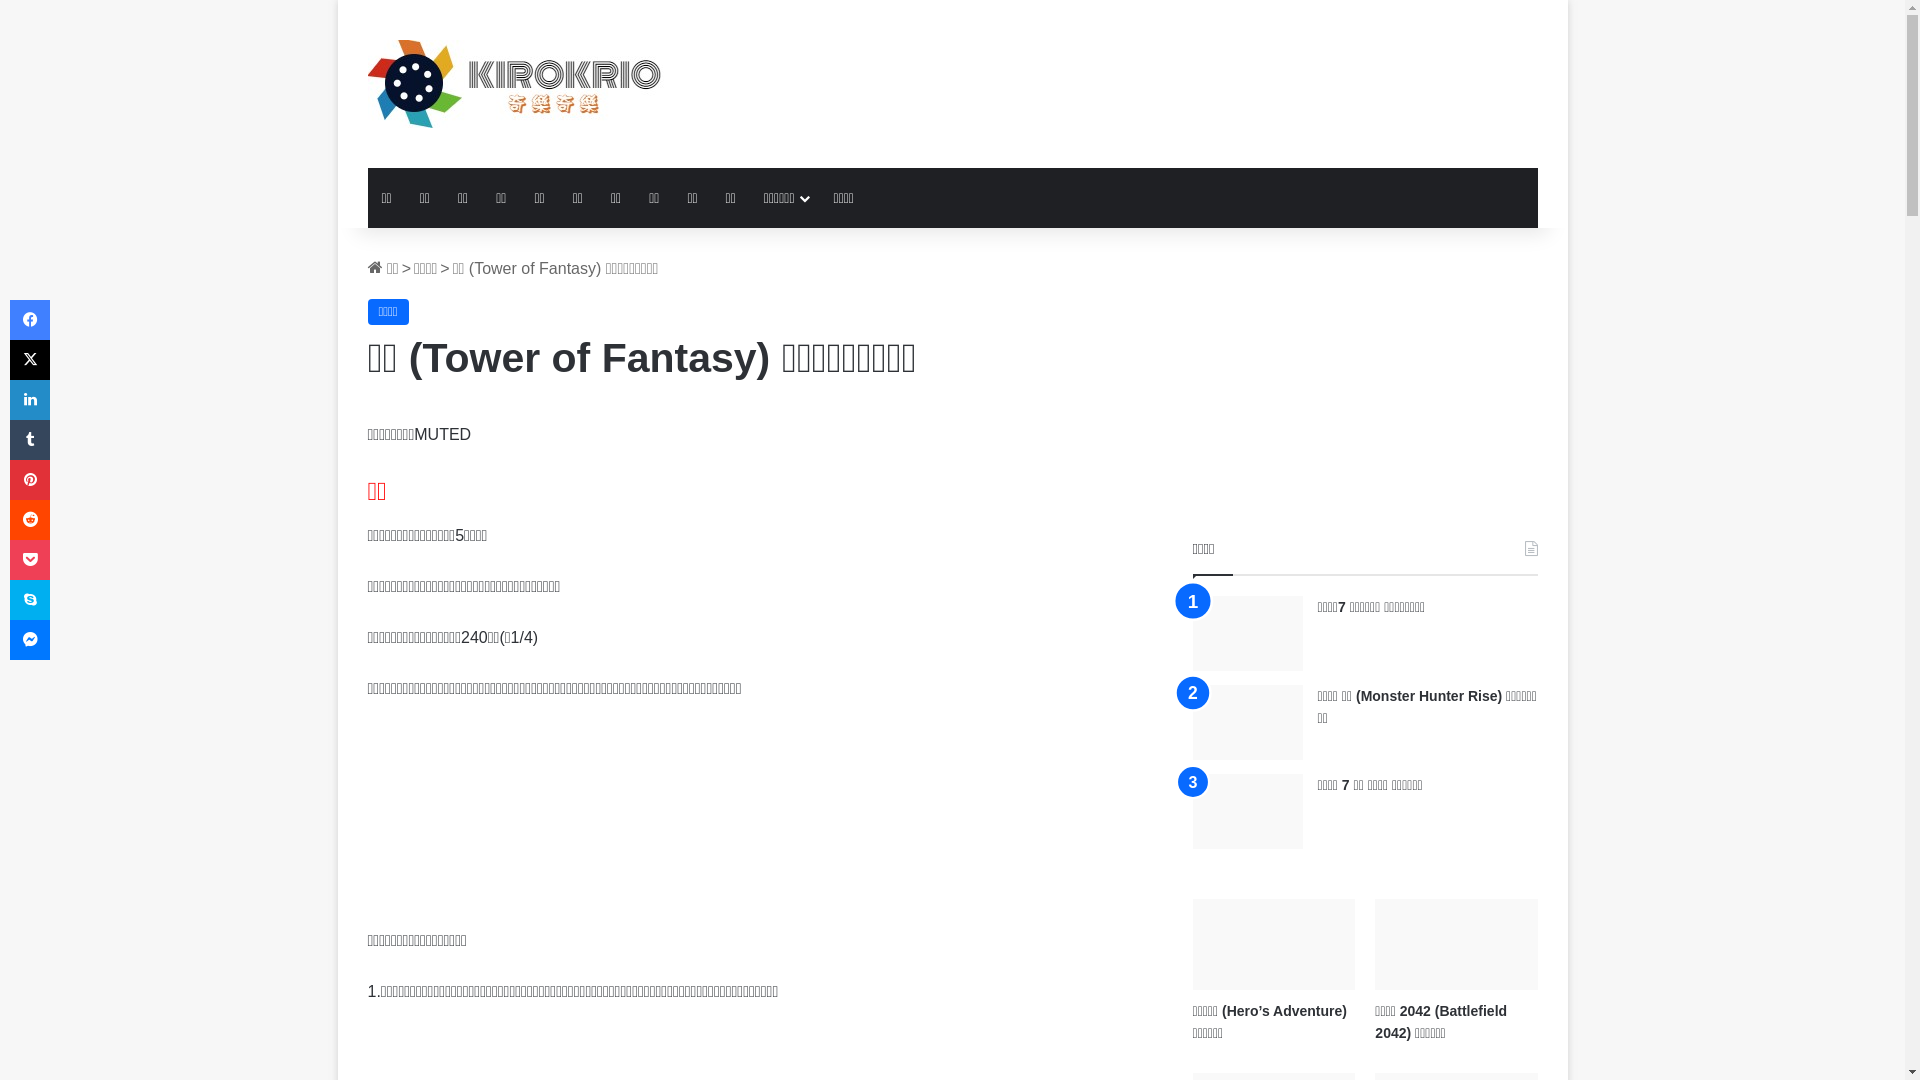  I want to click on X, so click(30, 360).